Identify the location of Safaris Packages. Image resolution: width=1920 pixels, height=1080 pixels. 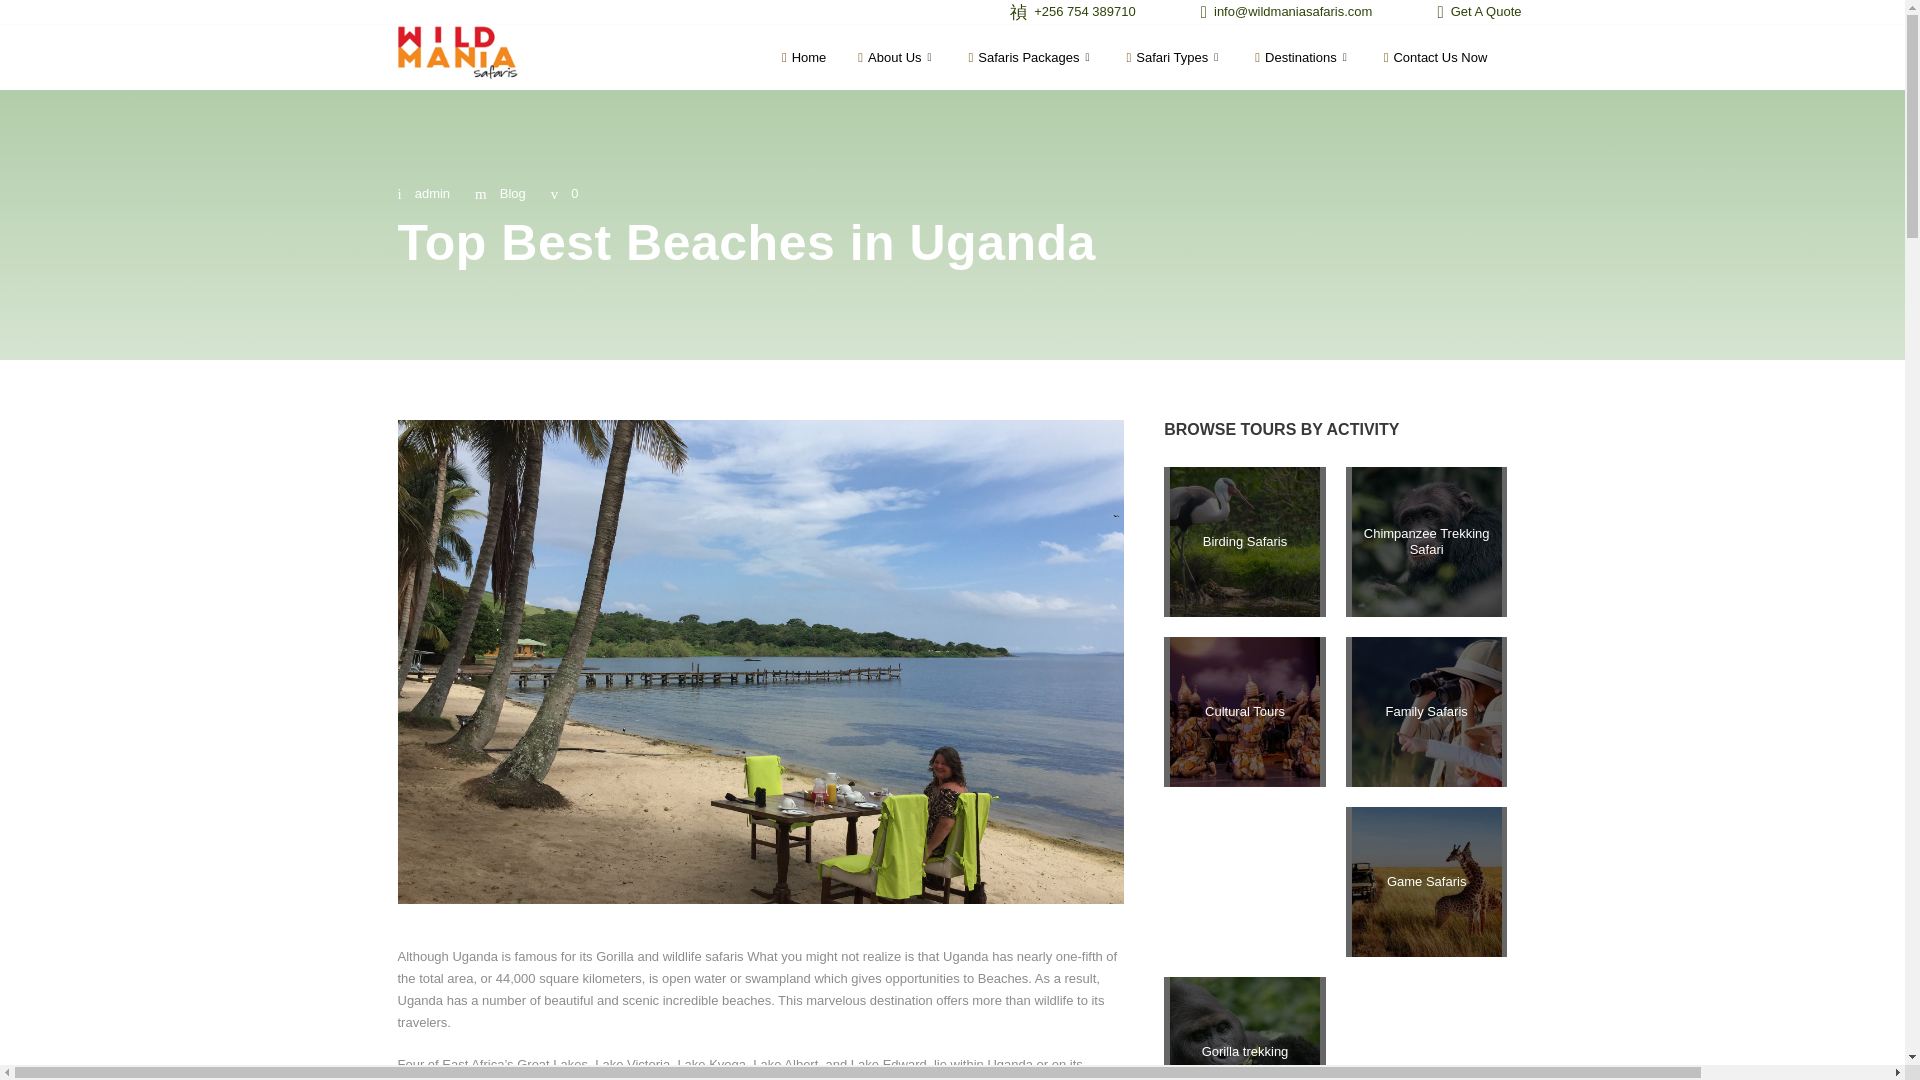
(1034, 58).